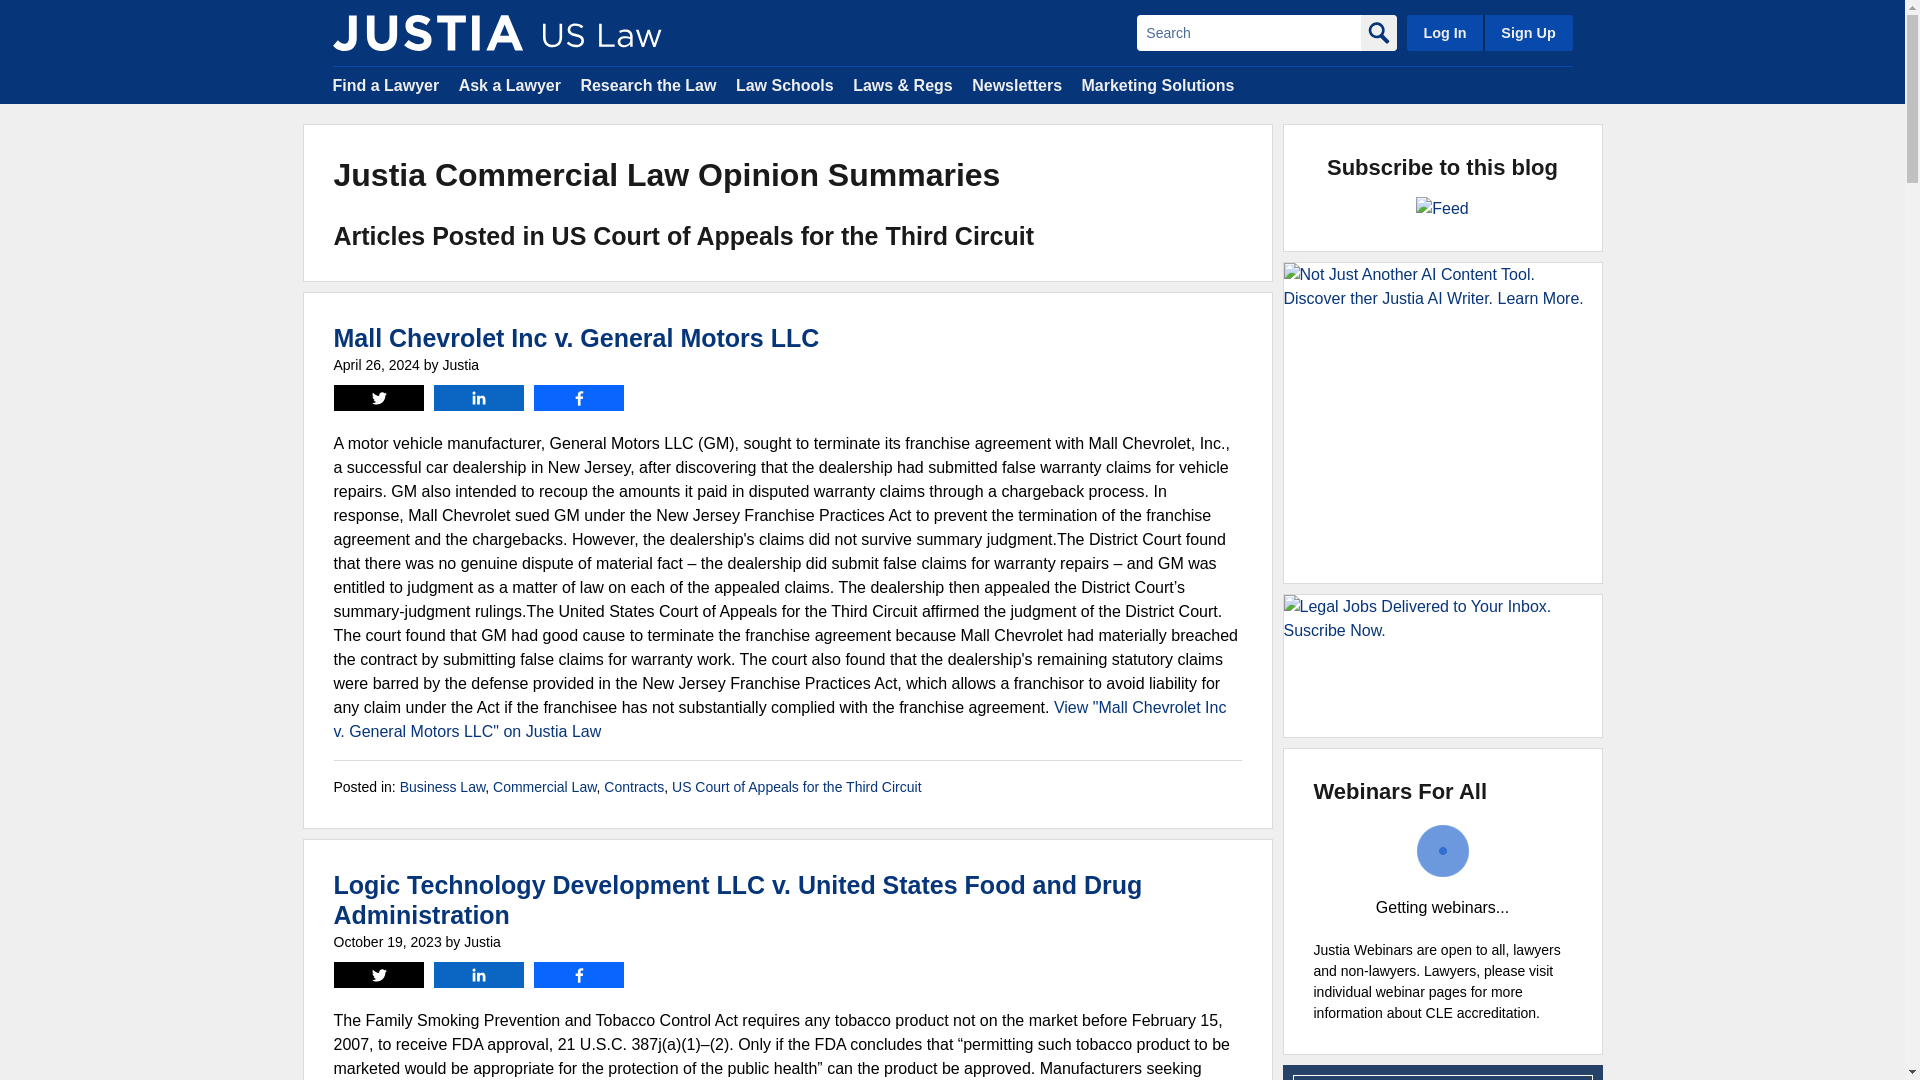  I want to click on View all posts in US Court of Appeals for the Third Circuit, so click(796, 786).